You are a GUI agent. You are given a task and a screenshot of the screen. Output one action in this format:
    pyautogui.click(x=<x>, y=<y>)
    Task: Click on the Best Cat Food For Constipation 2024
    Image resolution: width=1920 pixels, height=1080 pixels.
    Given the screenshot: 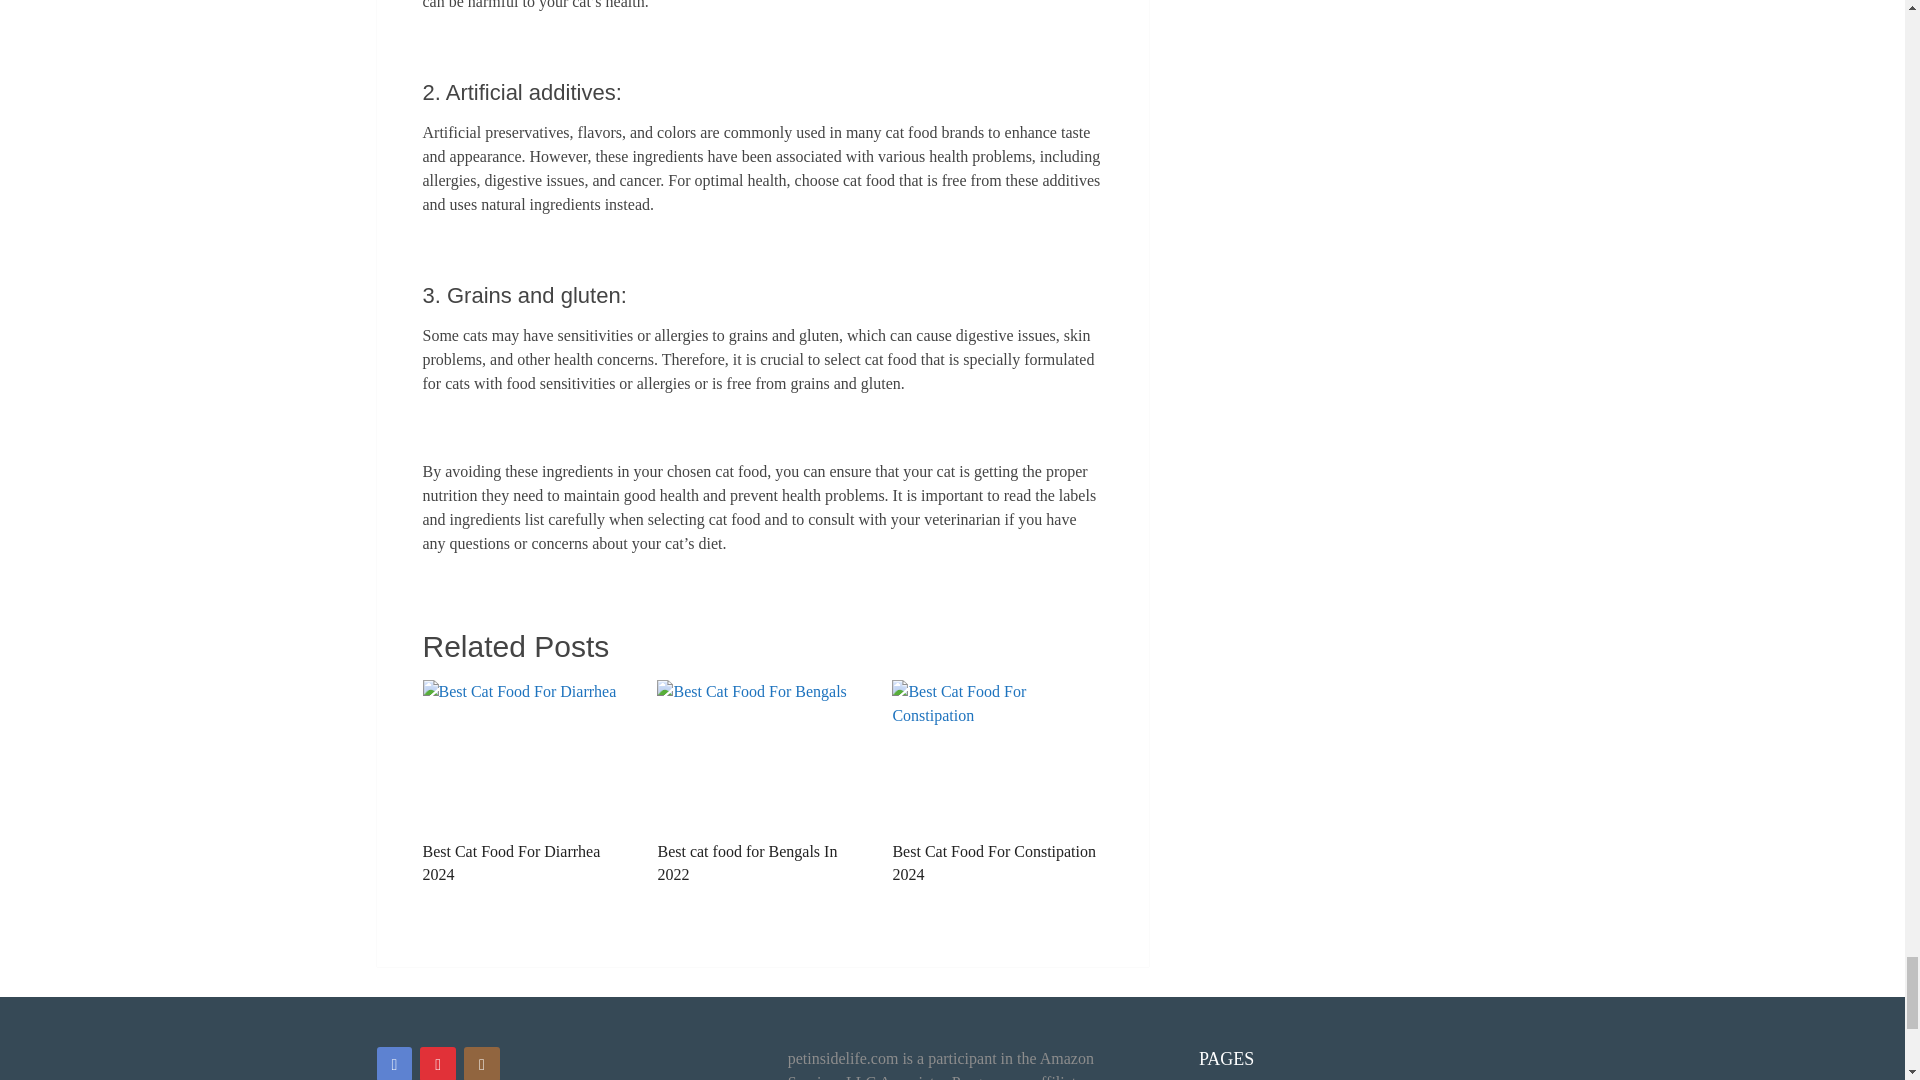 What is the action you would take?
    pyautogui.click(x=997, y=782)
    